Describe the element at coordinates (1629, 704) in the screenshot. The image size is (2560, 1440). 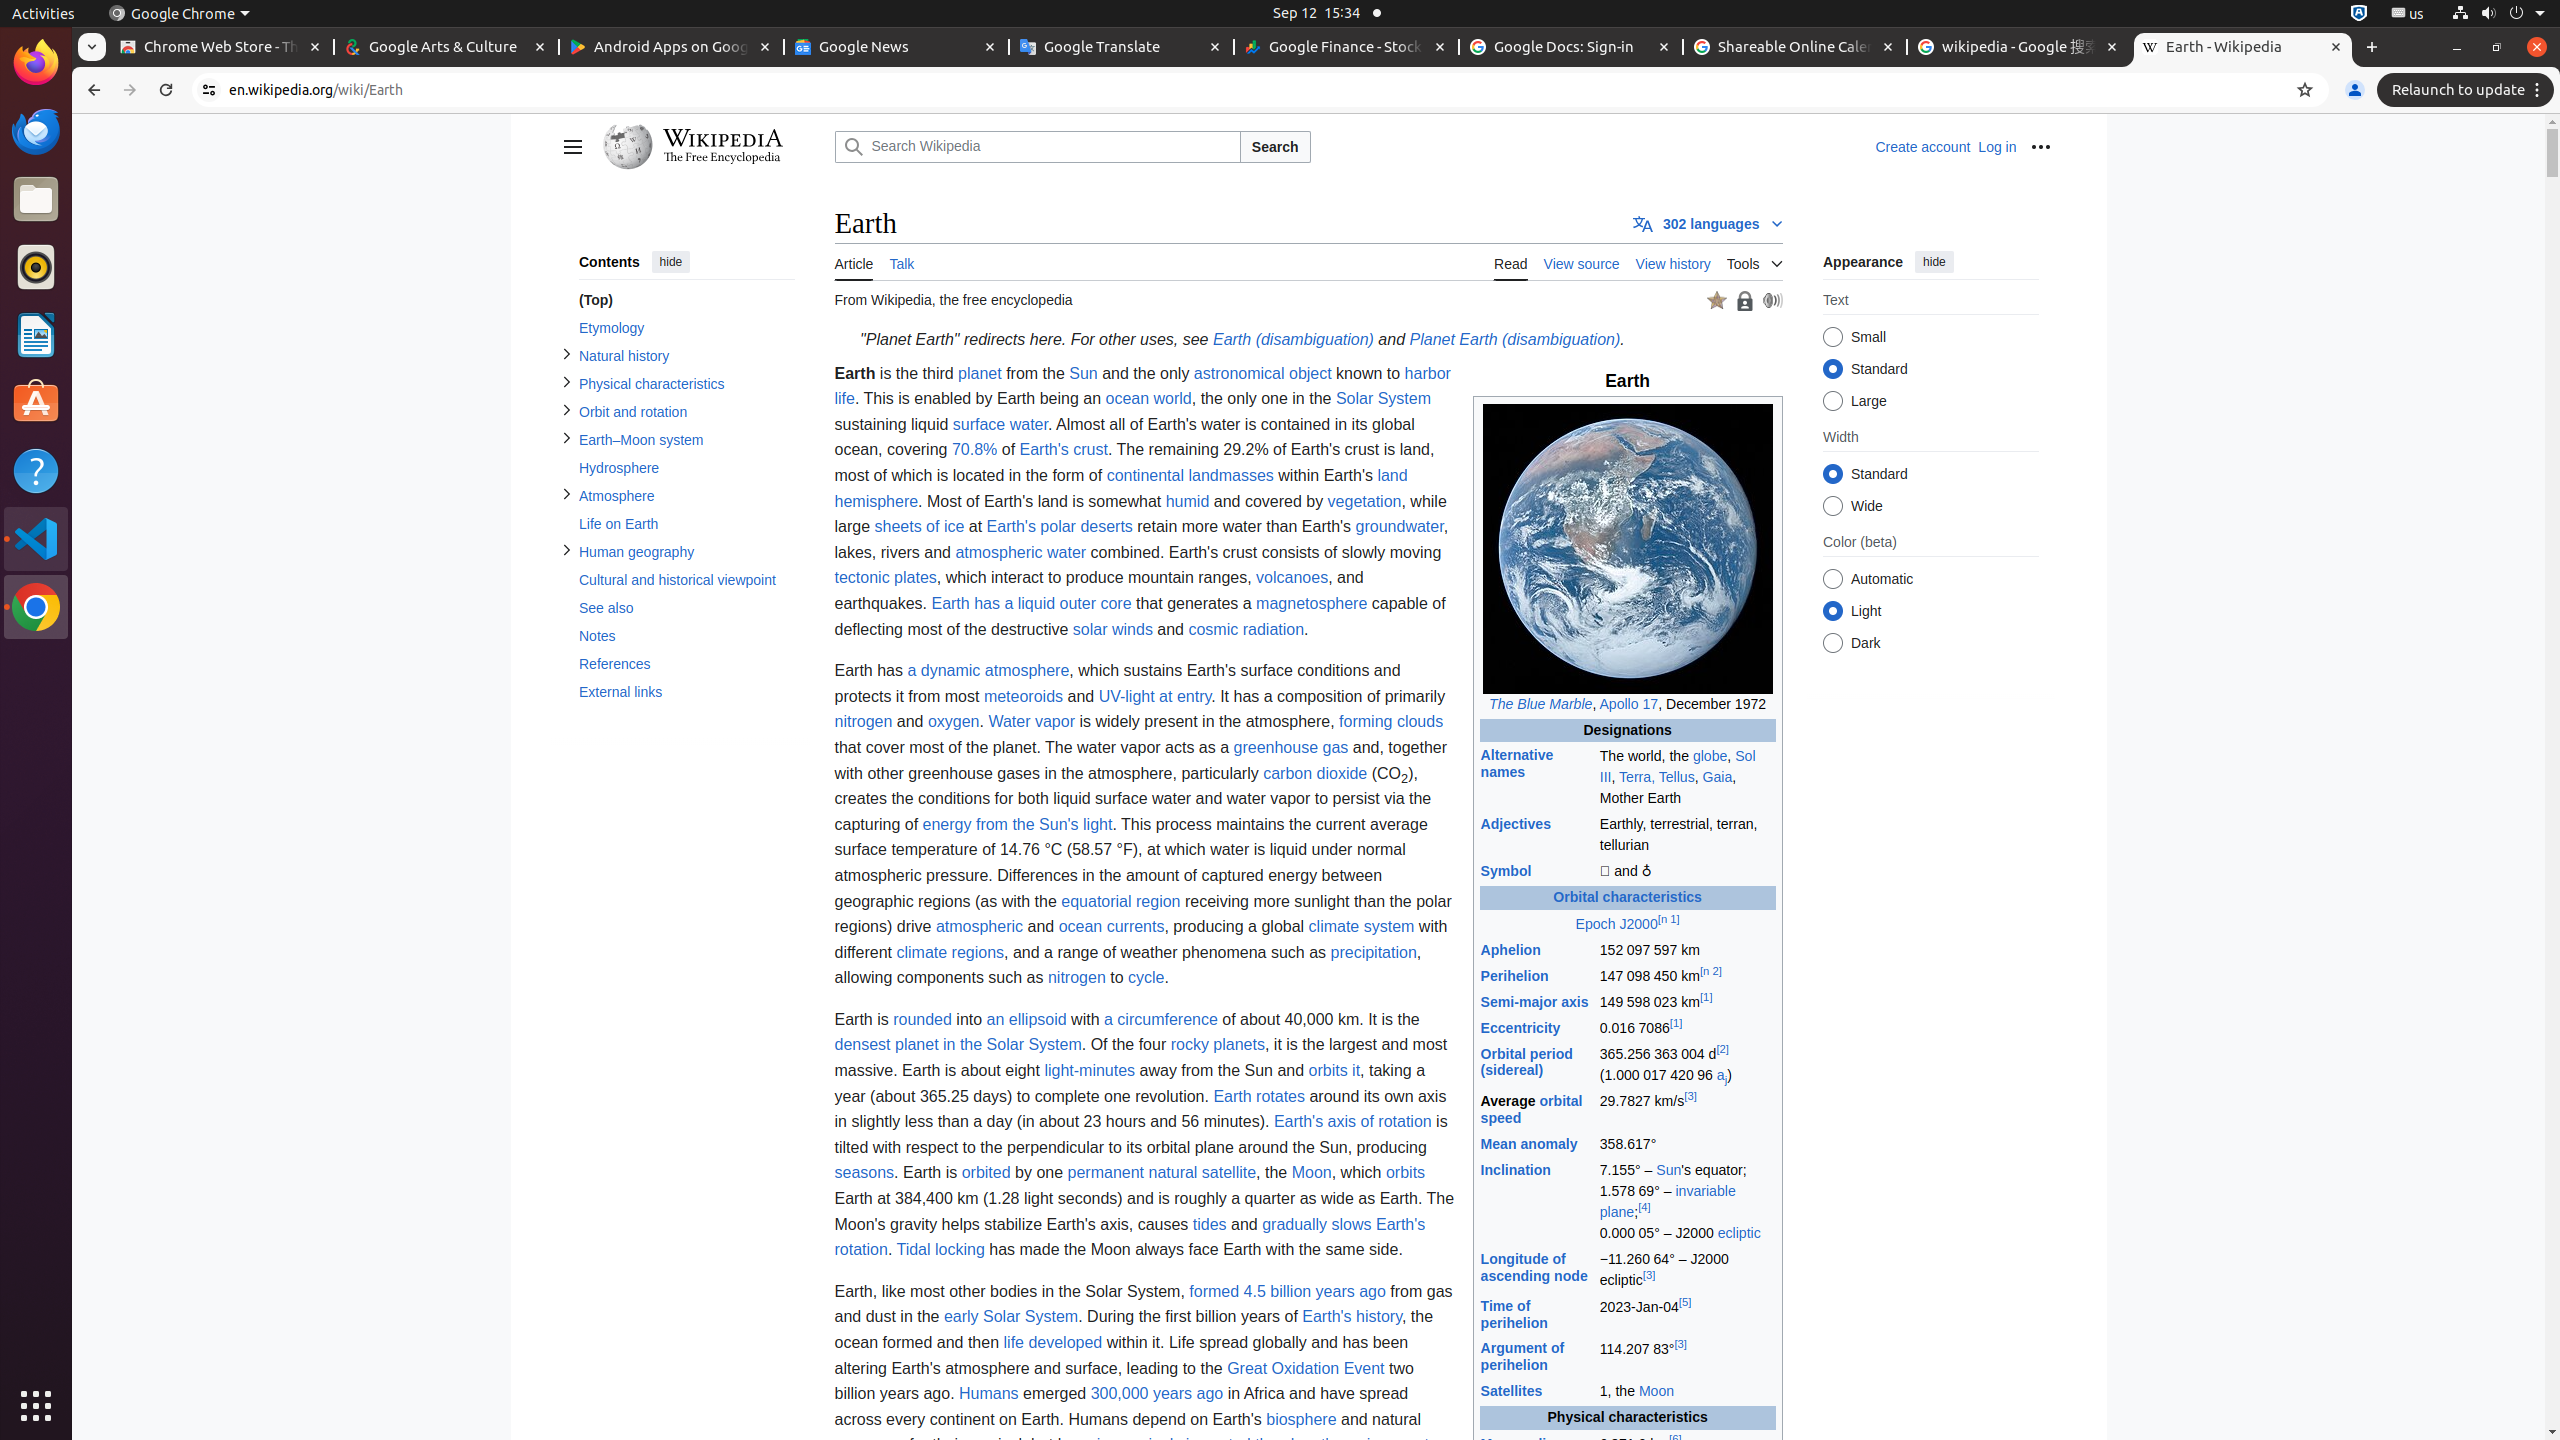
I see `Apollo 17` at that location.